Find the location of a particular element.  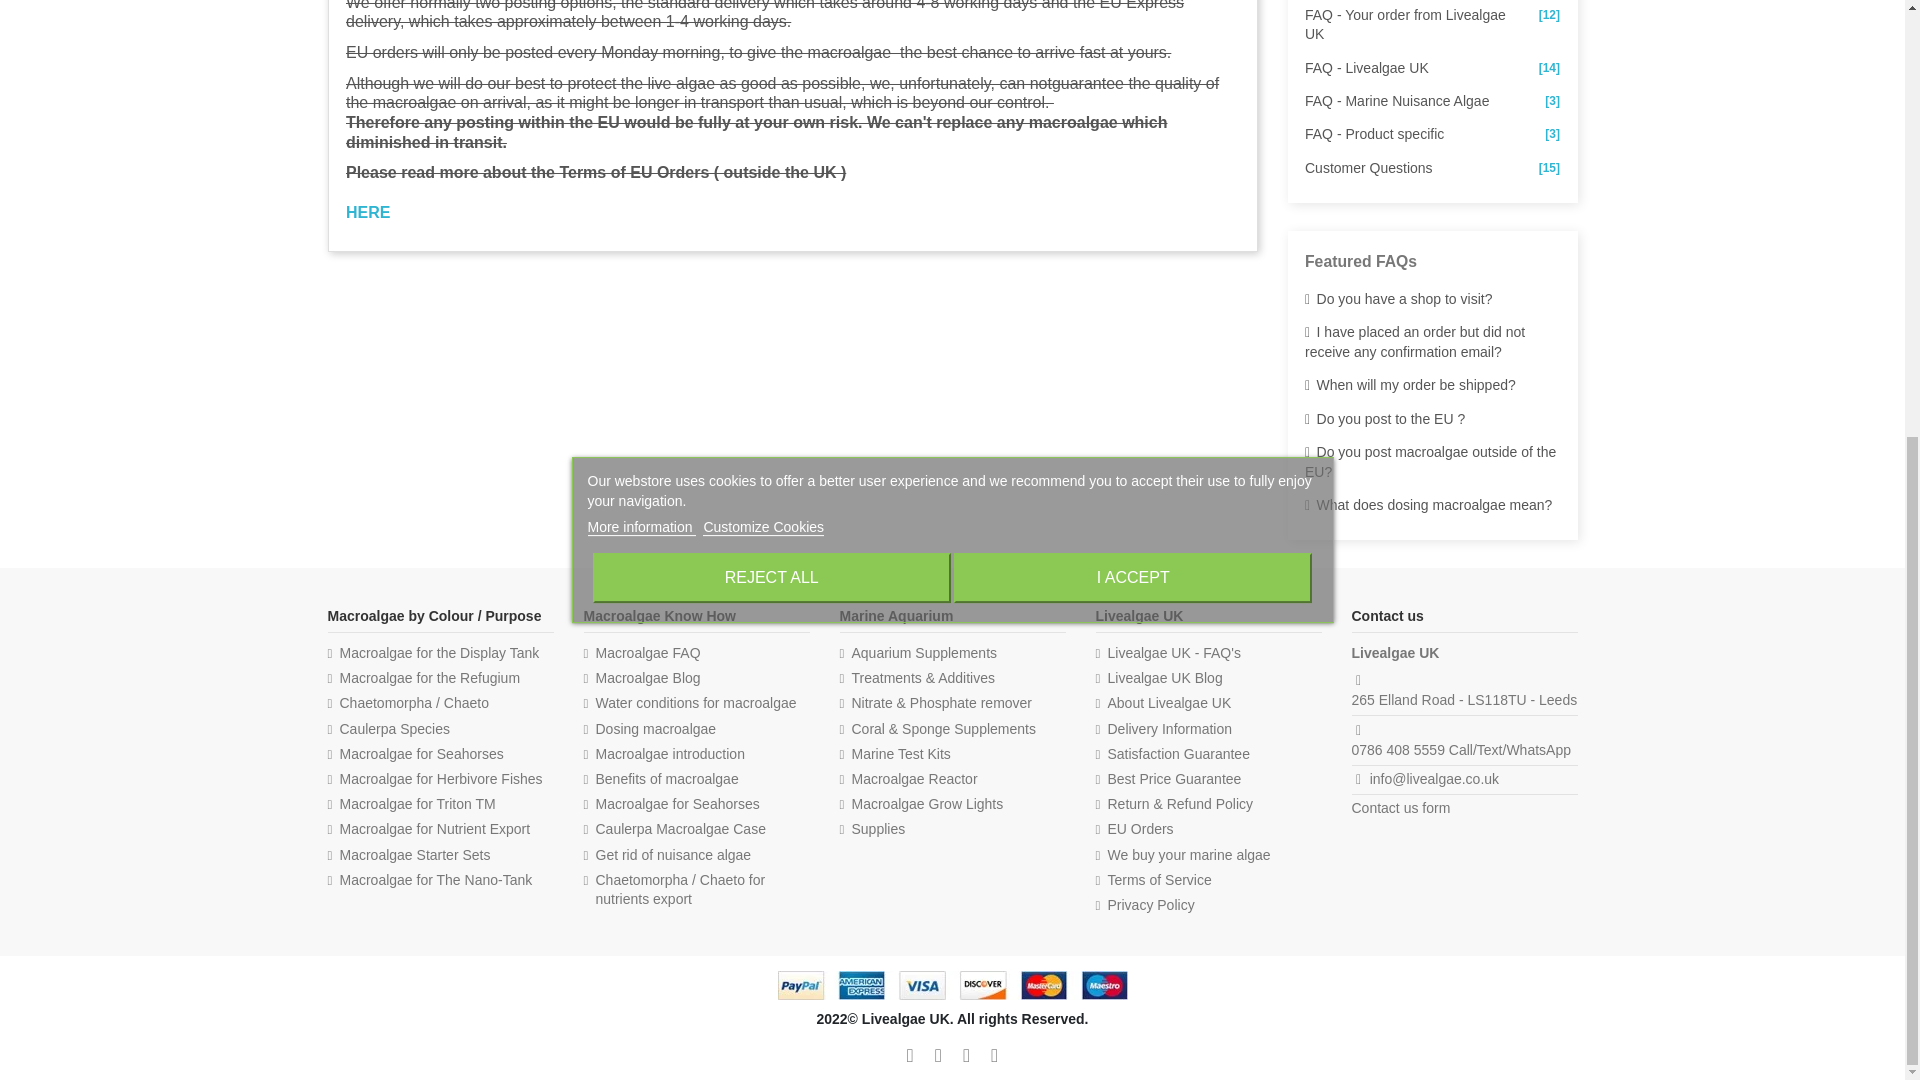

Introduction to Marine Macroalgae is located at coordinates (664, 754).